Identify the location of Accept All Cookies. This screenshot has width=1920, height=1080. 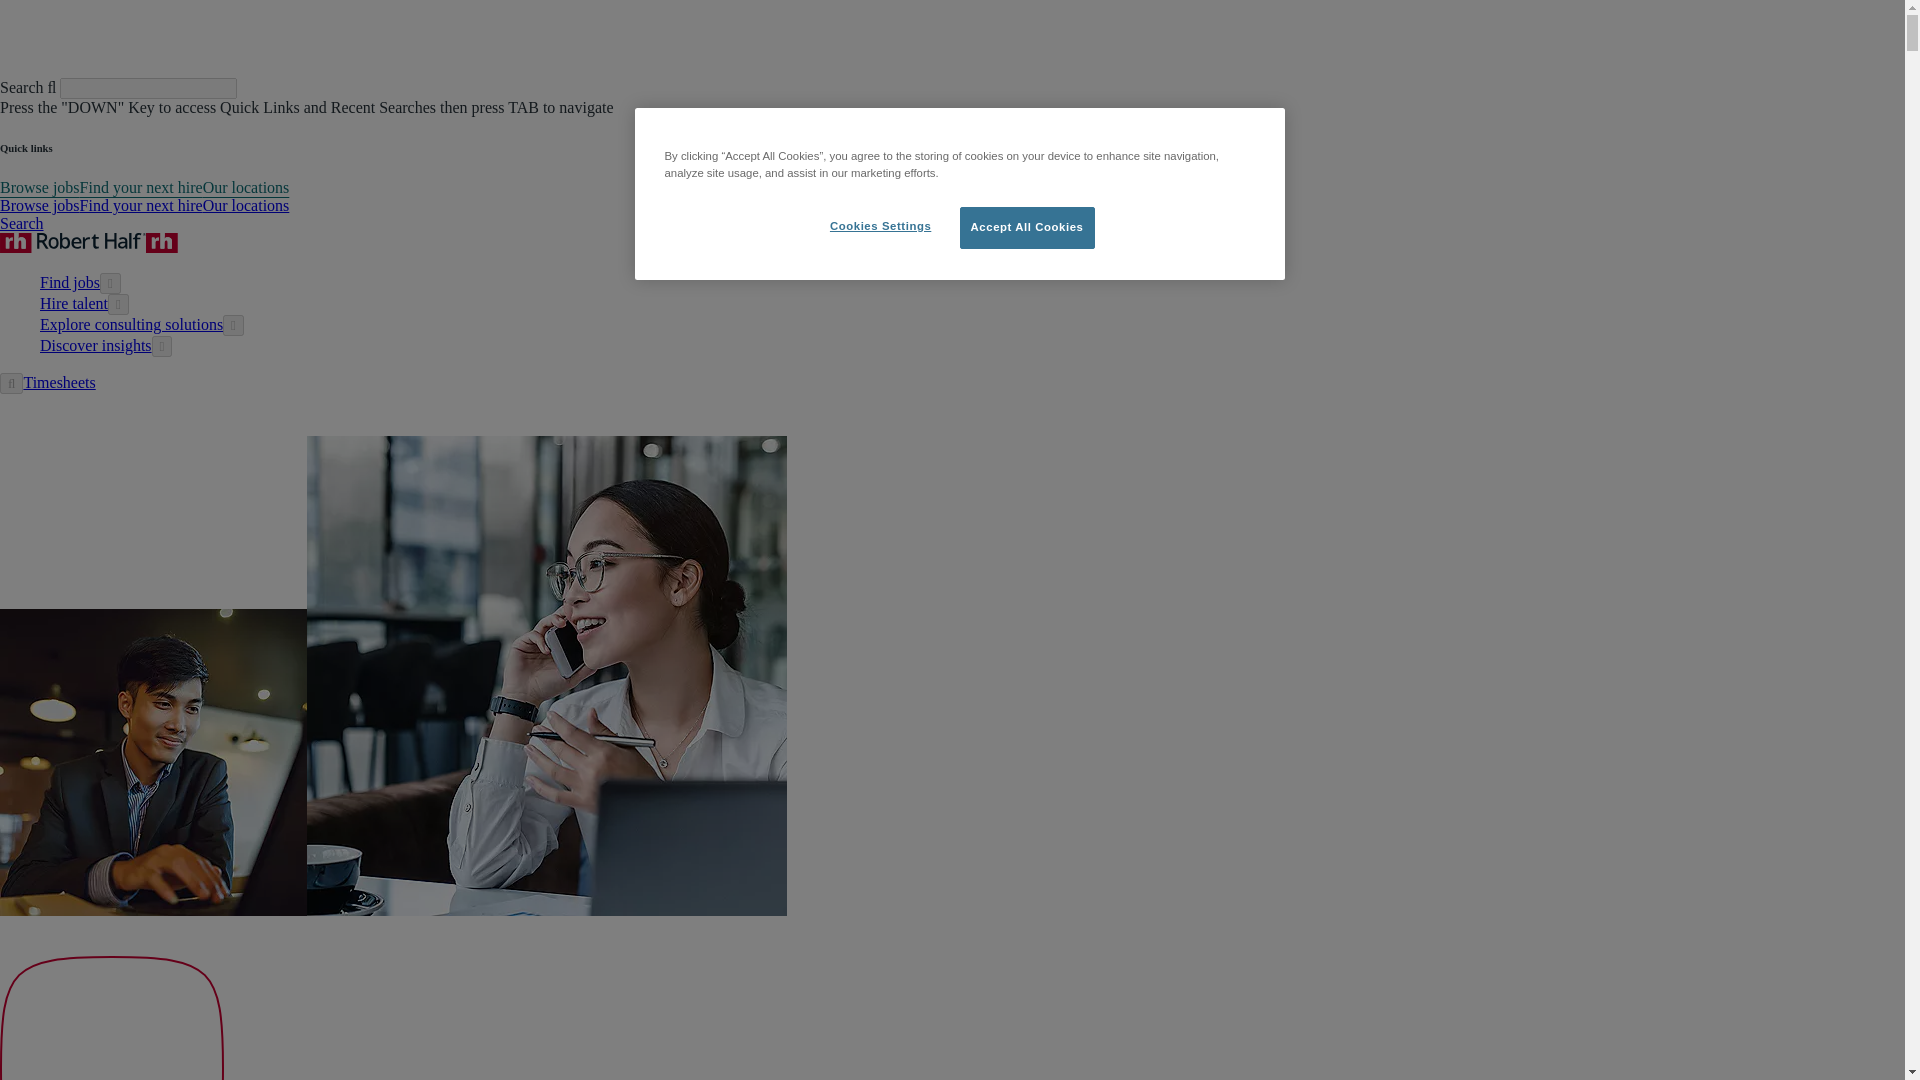
(1027, 228).